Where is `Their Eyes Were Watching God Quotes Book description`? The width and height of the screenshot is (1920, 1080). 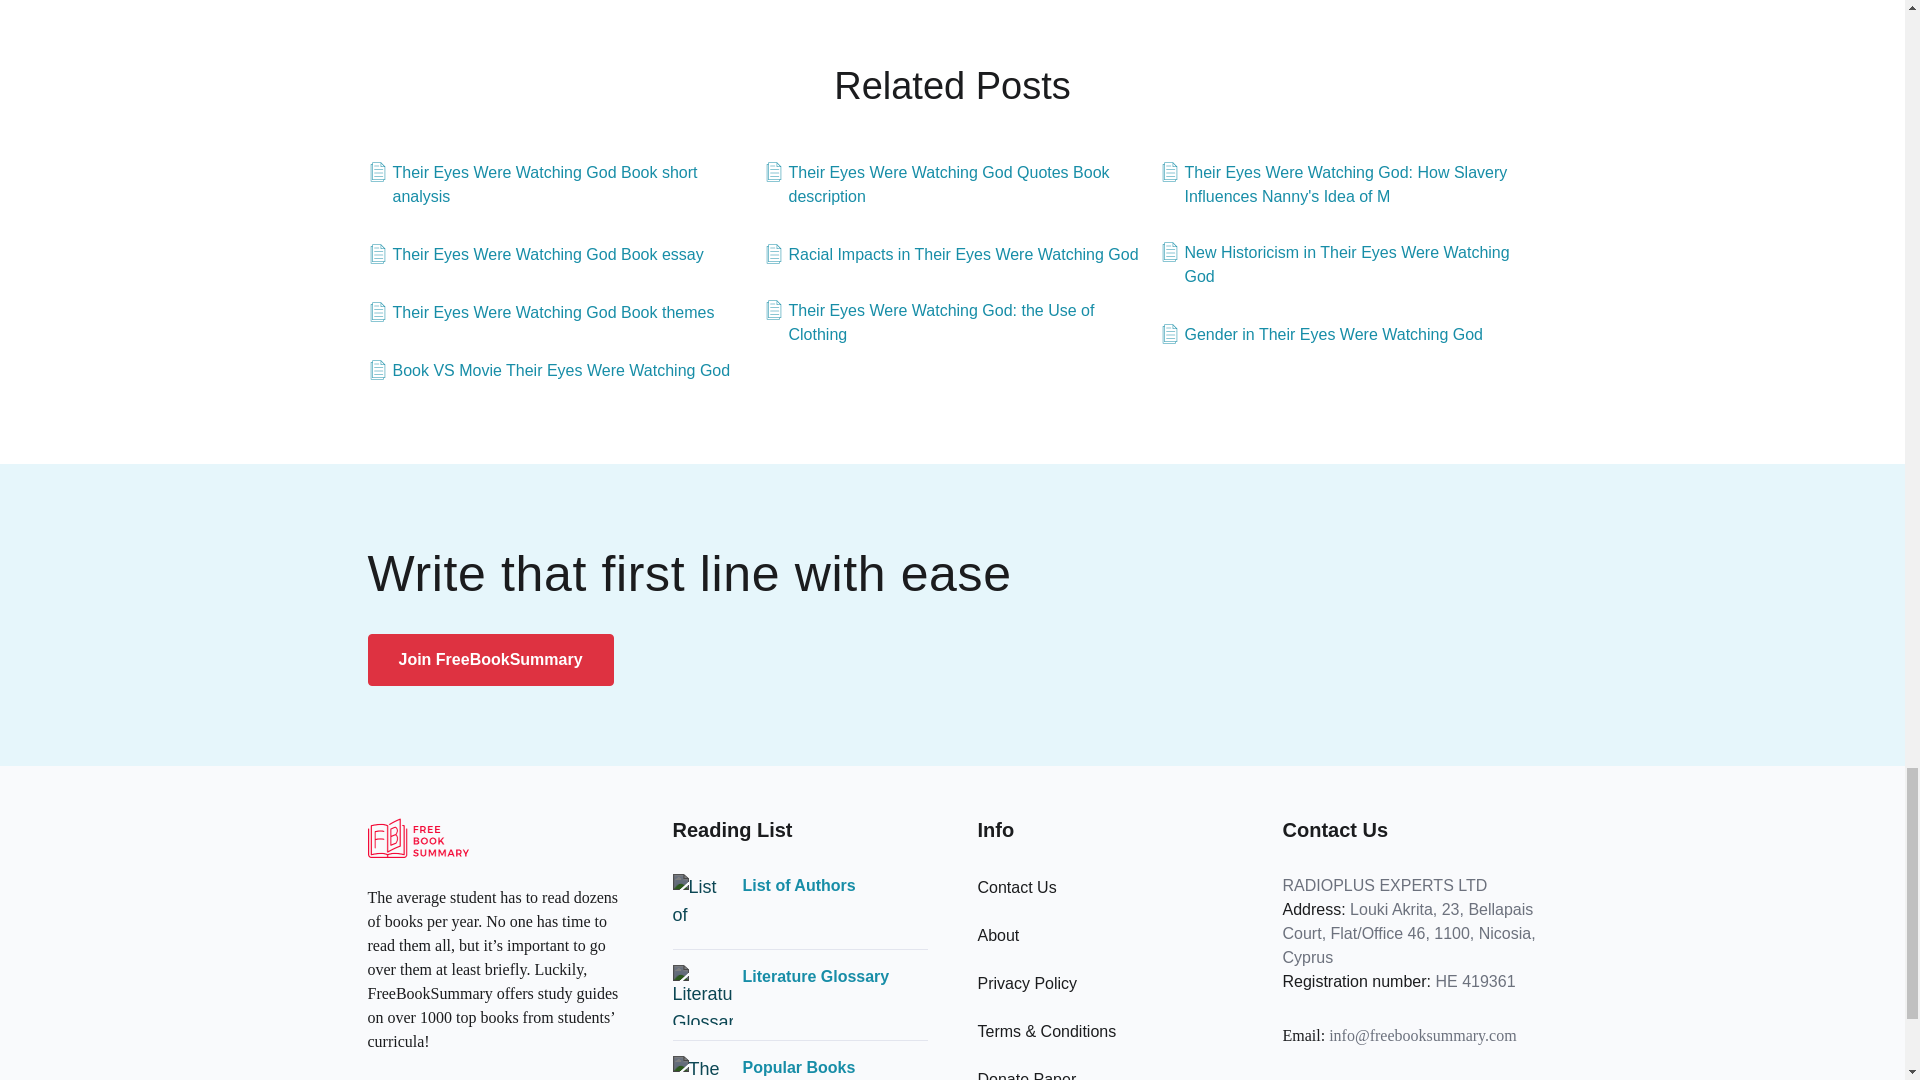
Their Eyes Were Watching God Quotes Book description is located at coordinates (953, 184).